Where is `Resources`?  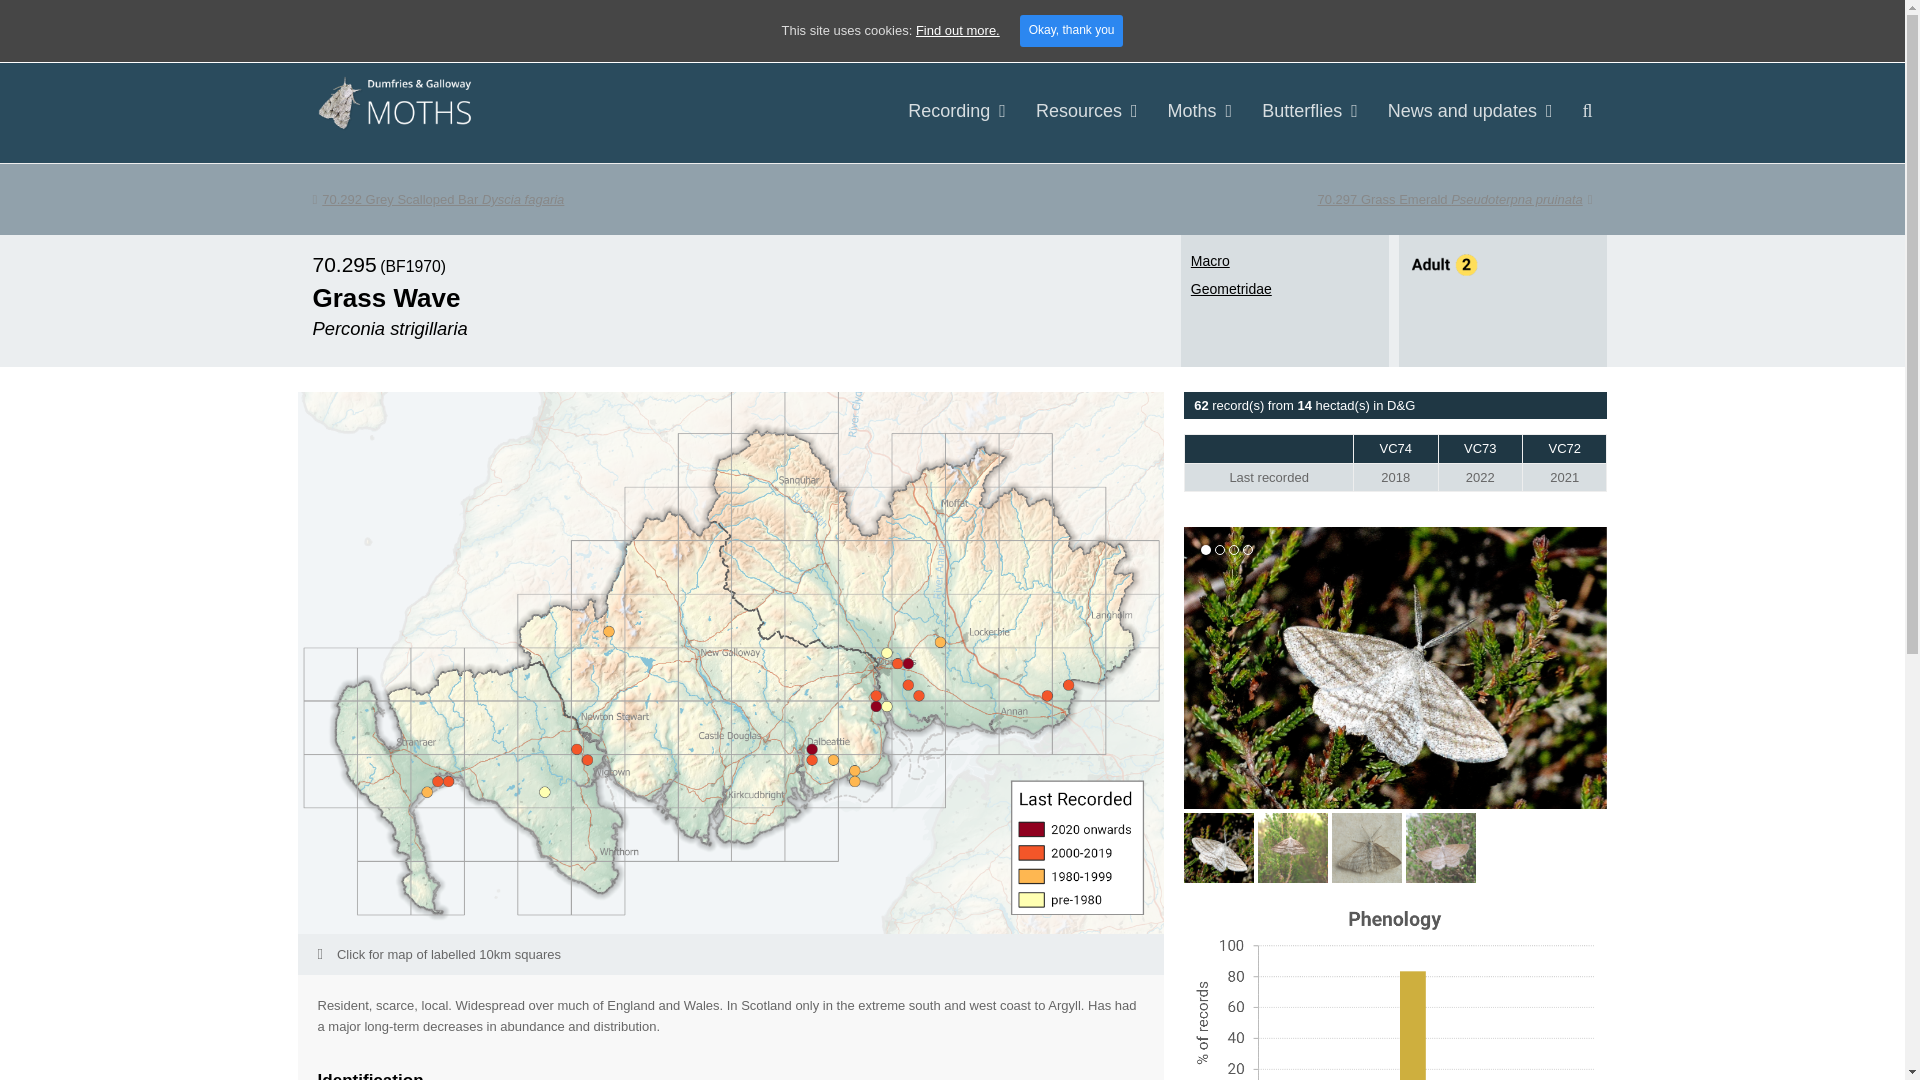
Resources is located at coordinates (438, 200).